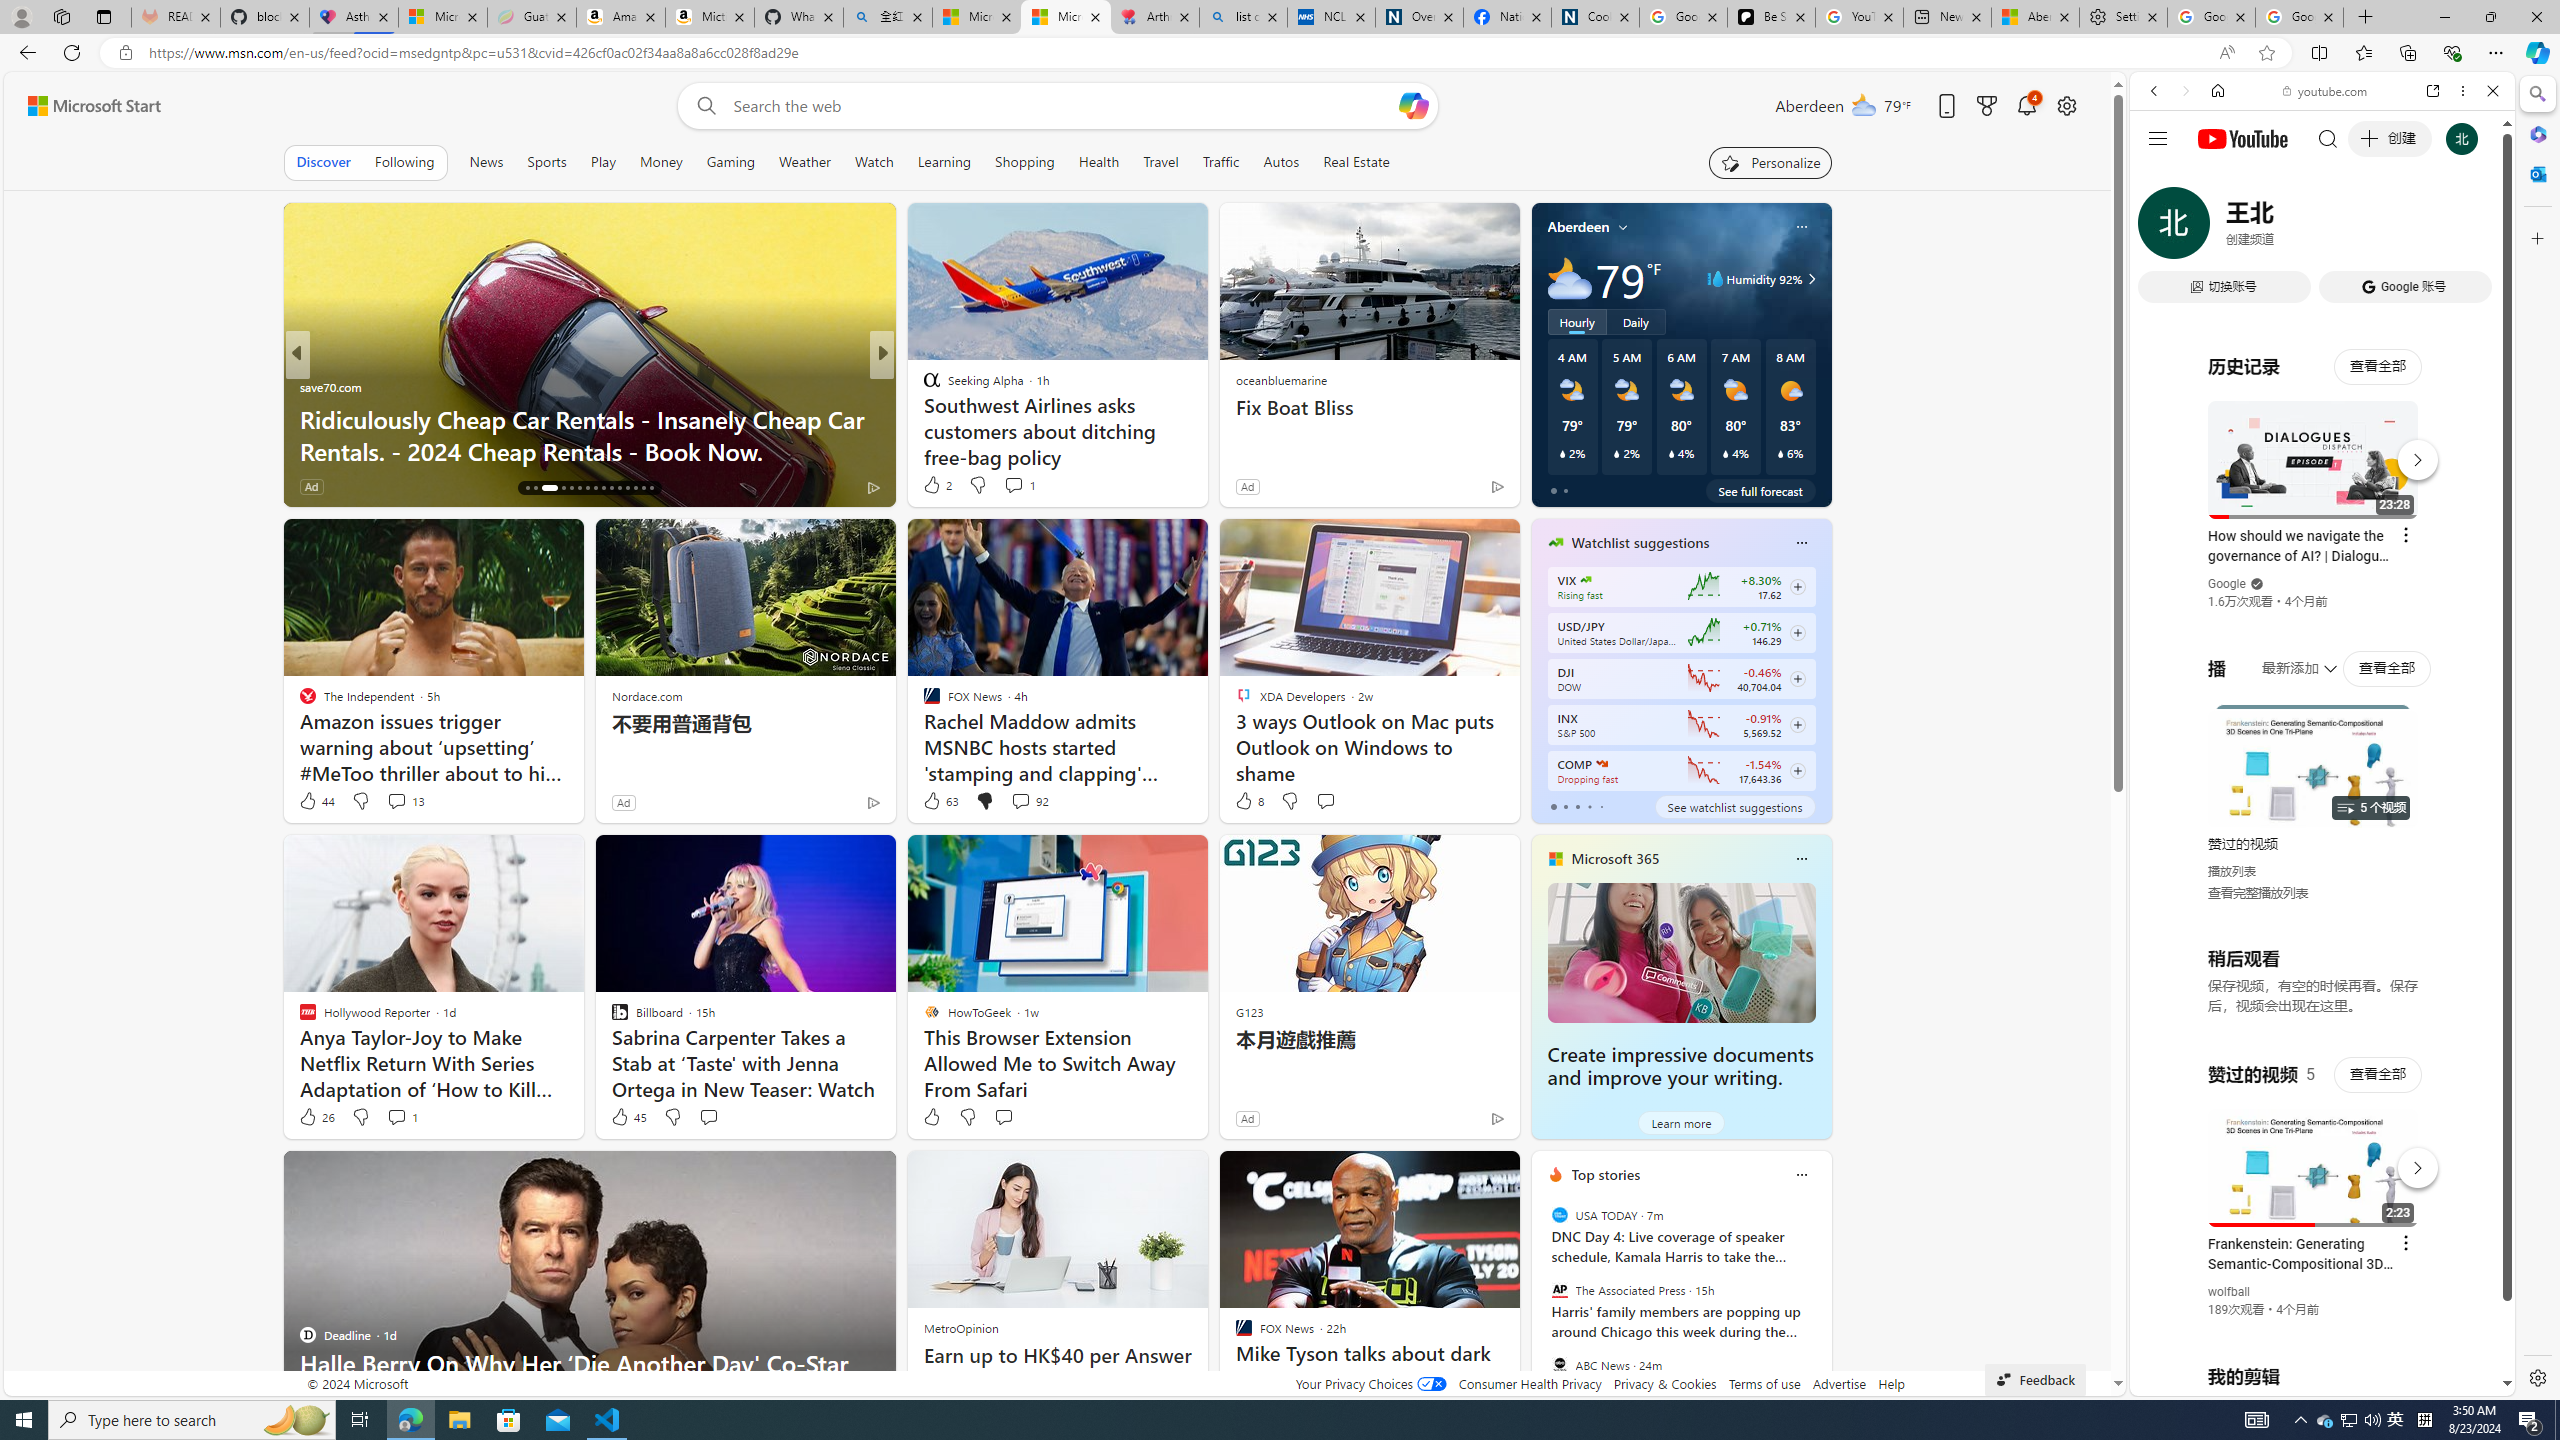 This screenshot has height=1440, width=2560. What do you see at coordinates (1020, 486) in the screenshot?
I see `View comments 9 Comment` at bounding box center [1020, 486].